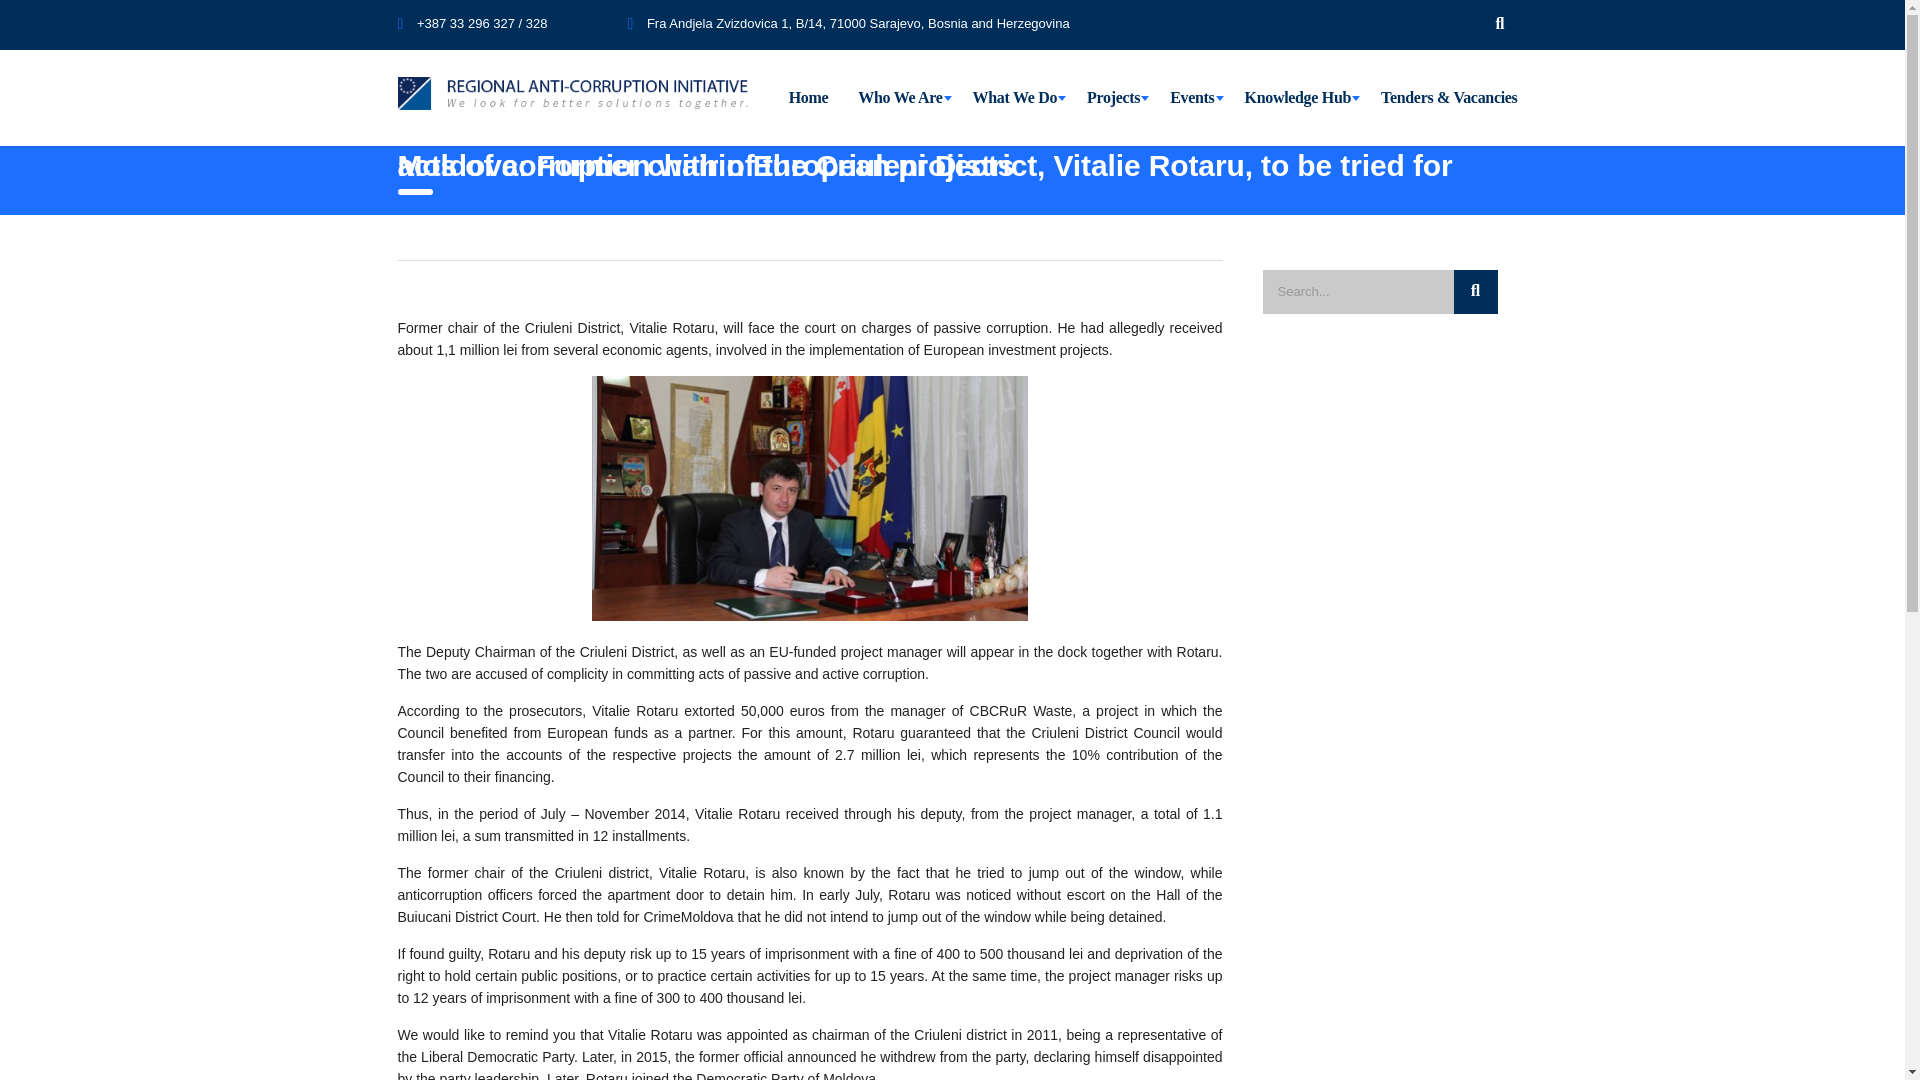 Image resolution: width=1920 pixels, height=1080 pixels. What do you see at coordinates (808, 97) in the screenshot?
I see `Home` at bounding box center [808, 97].